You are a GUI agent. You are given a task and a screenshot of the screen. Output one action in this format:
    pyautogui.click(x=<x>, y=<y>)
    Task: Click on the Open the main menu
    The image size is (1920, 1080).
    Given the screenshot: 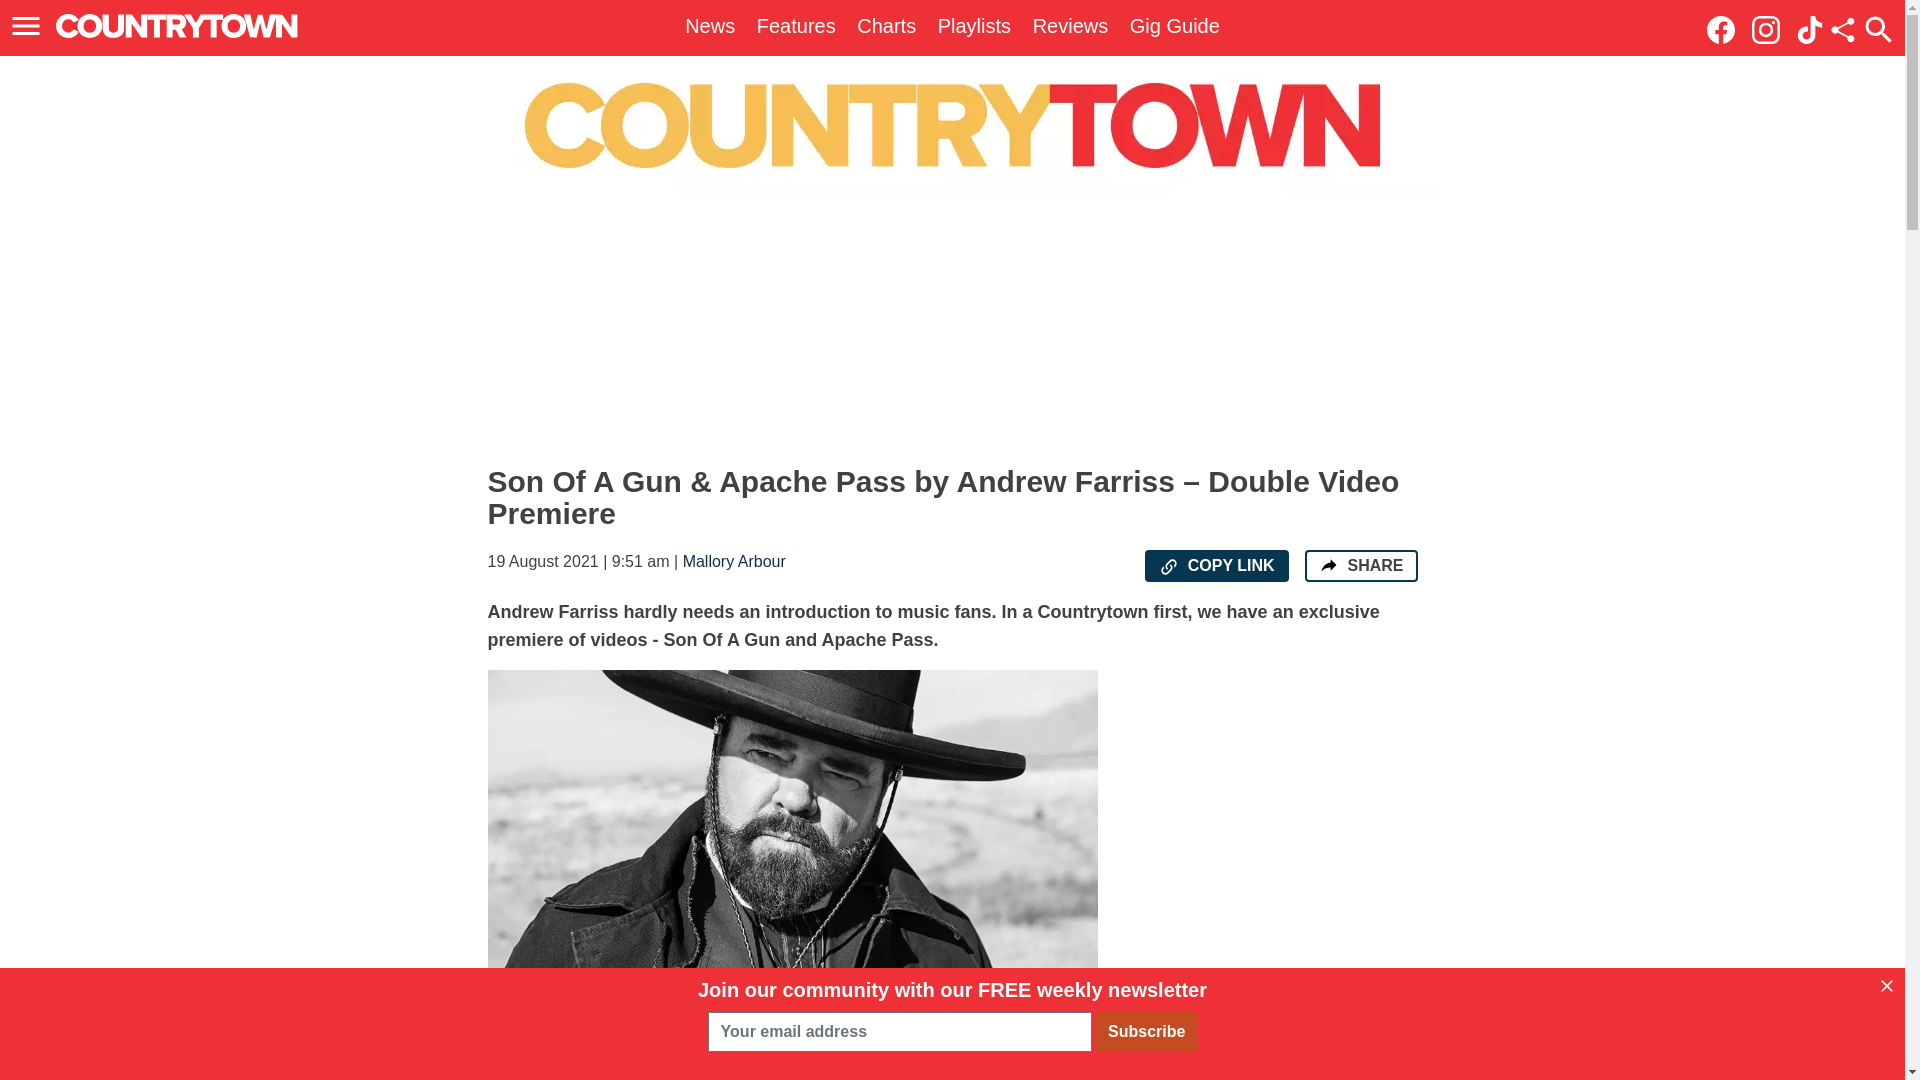 What is the action you would take?
    pyautogui.click(x=29, y=26)
    